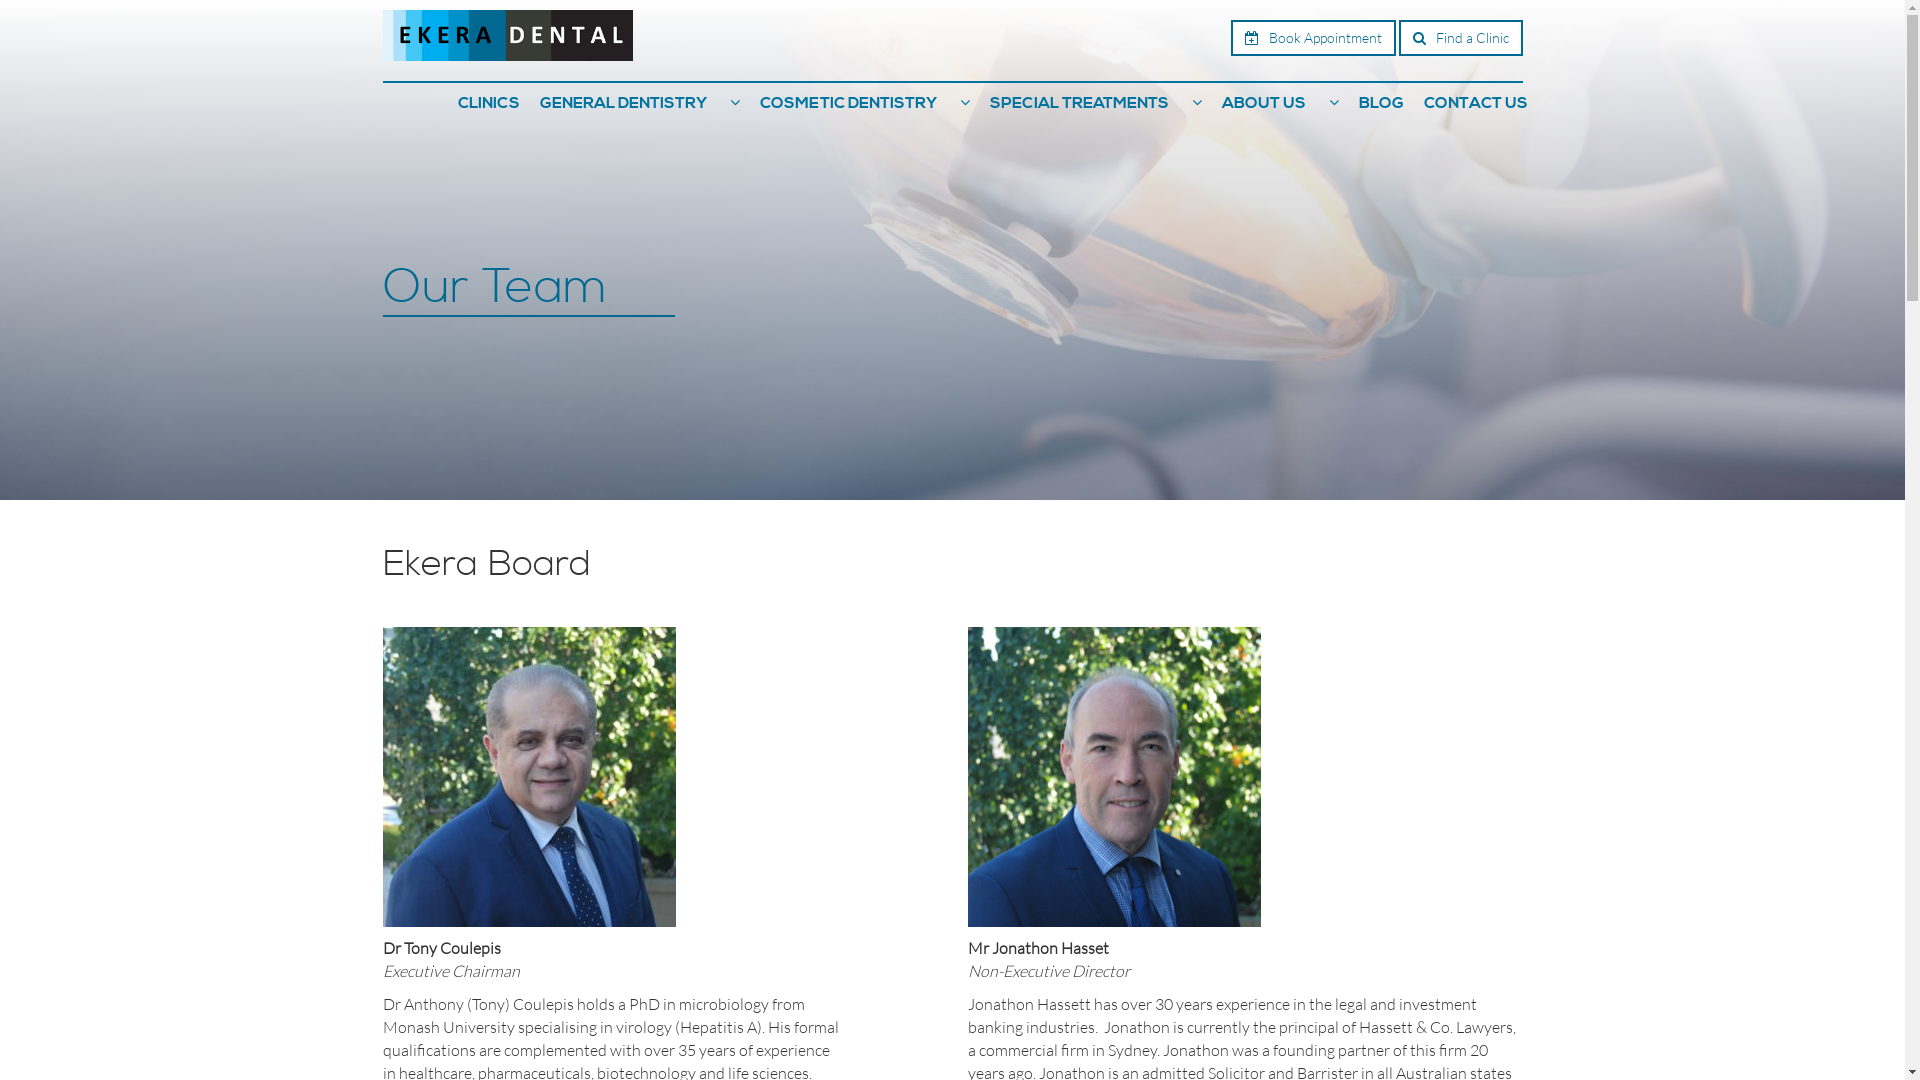  Describe the element at coordinates (1312, 38) in the screenshot. I see `Book Appointment` at that location.